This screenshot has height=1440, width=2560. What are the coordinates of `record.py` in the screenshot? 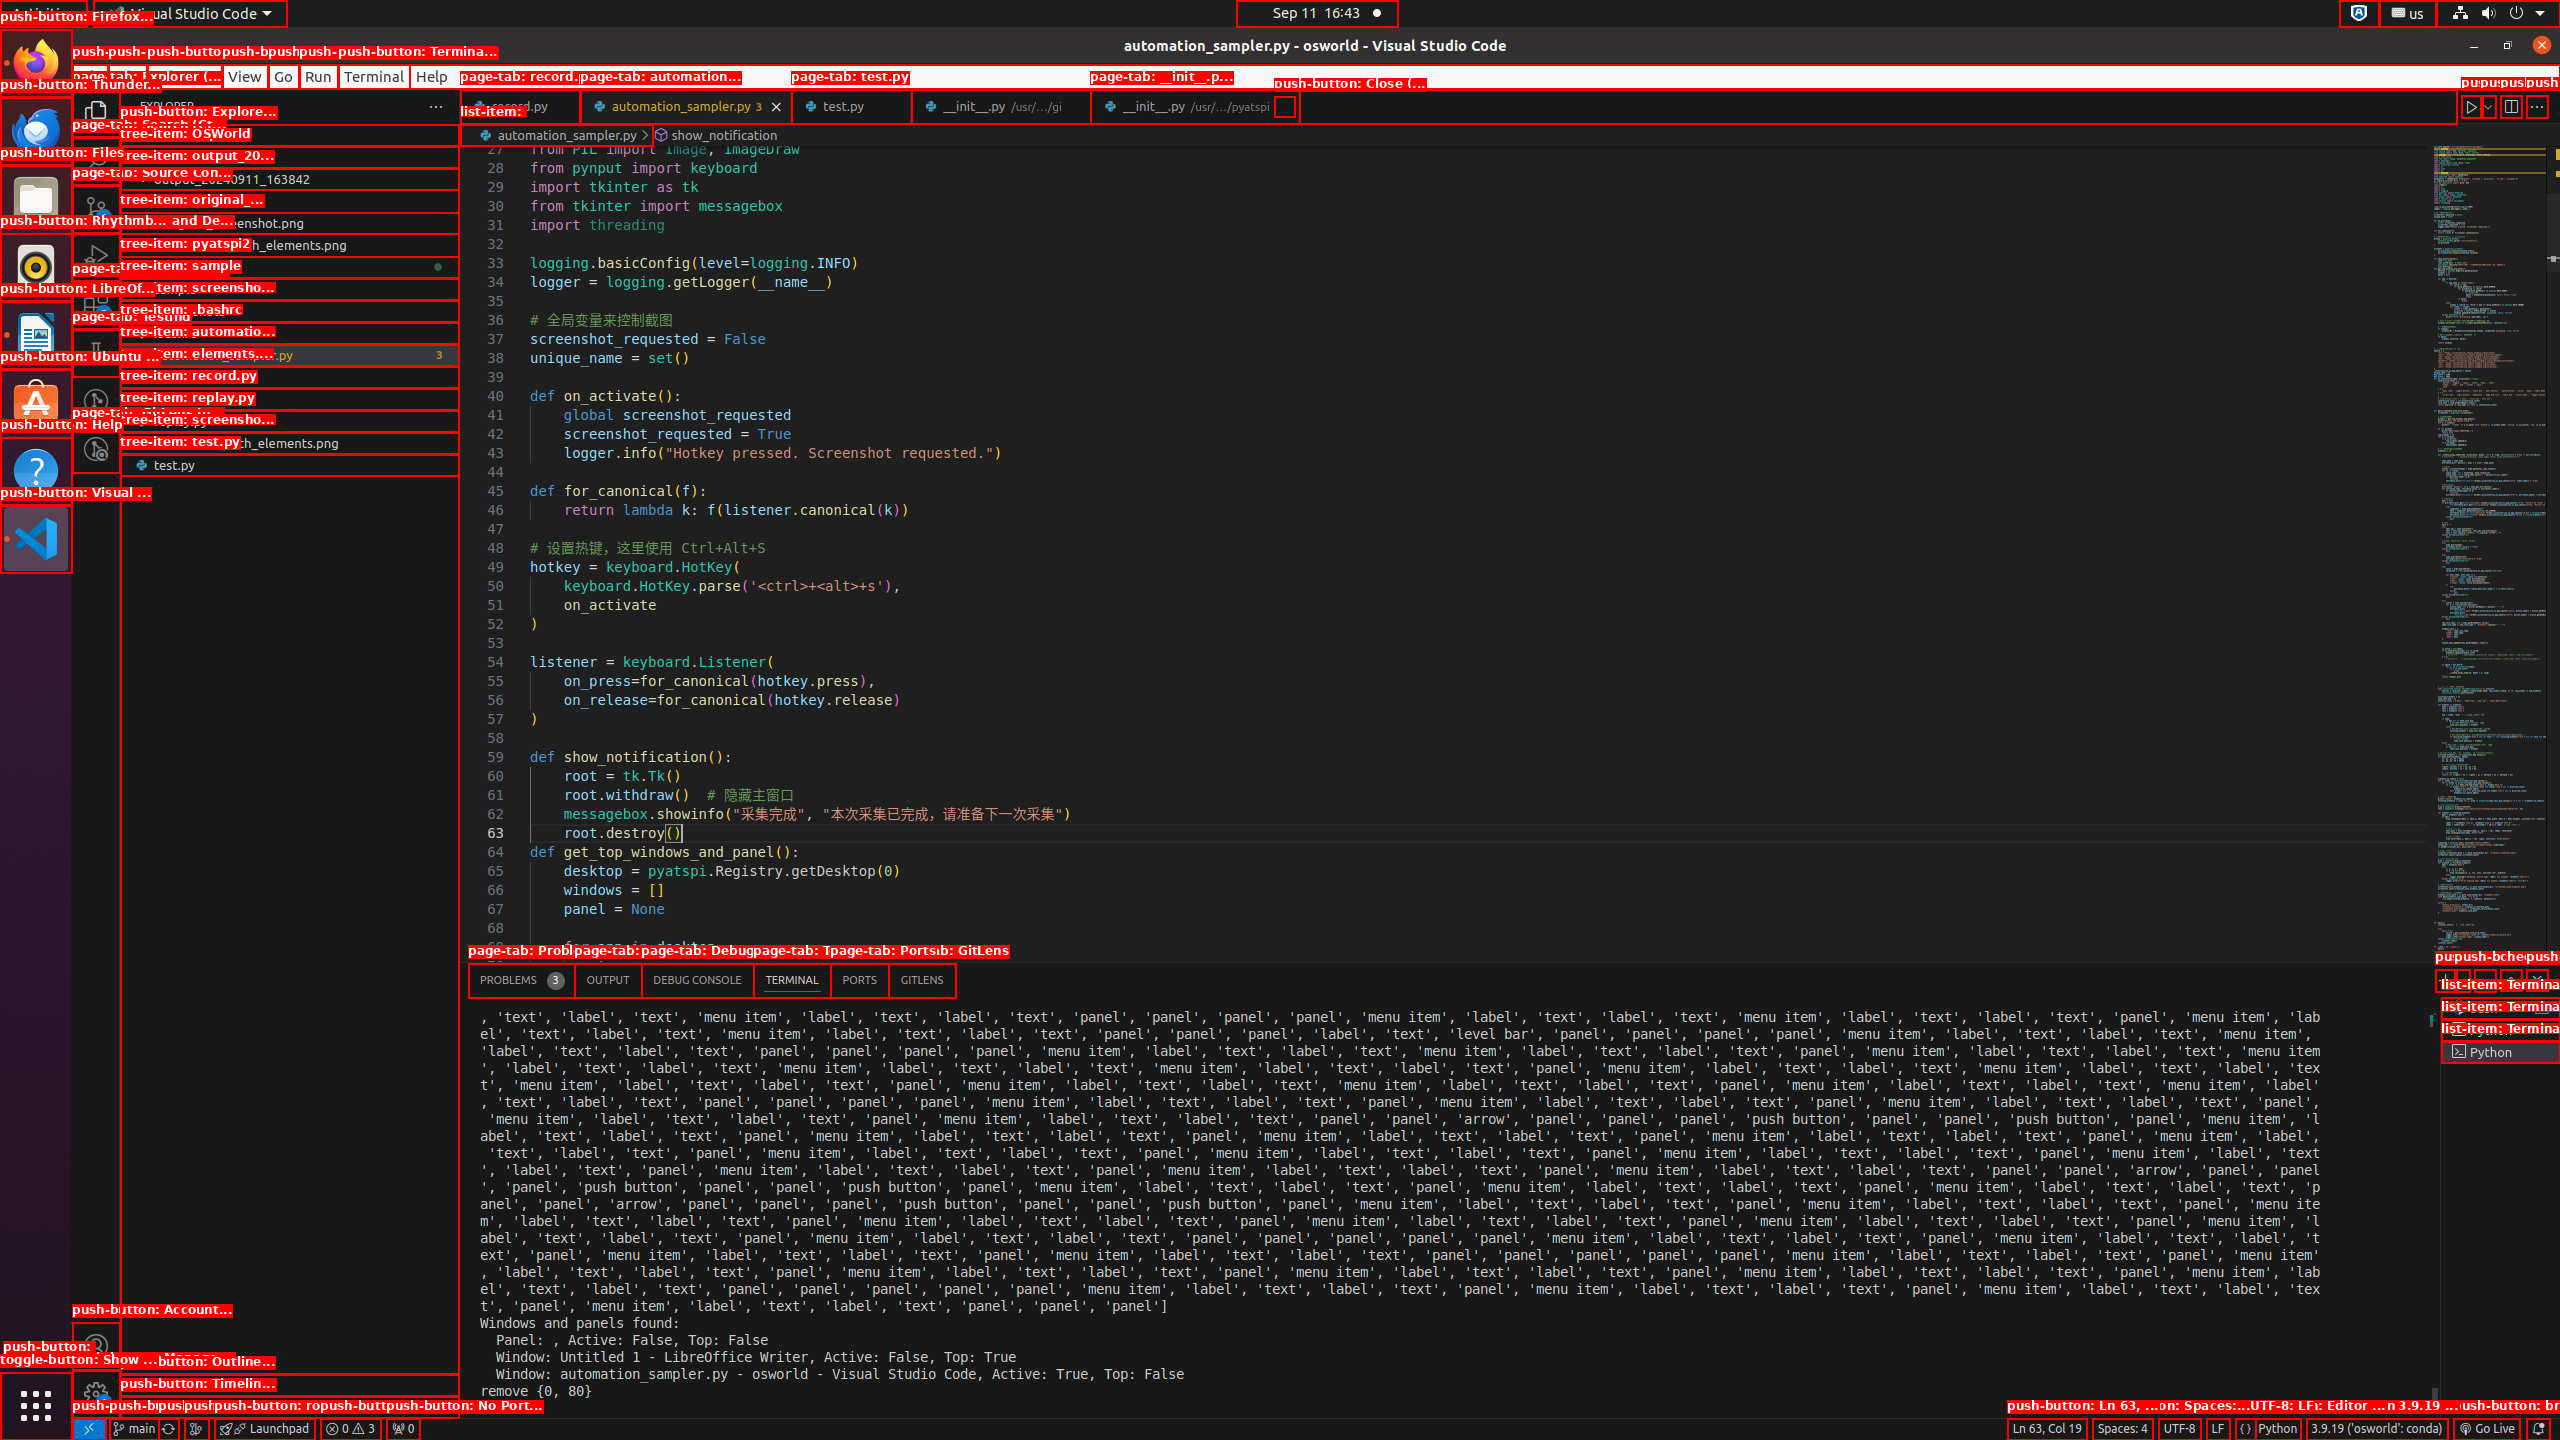 It's located at (520, 106).